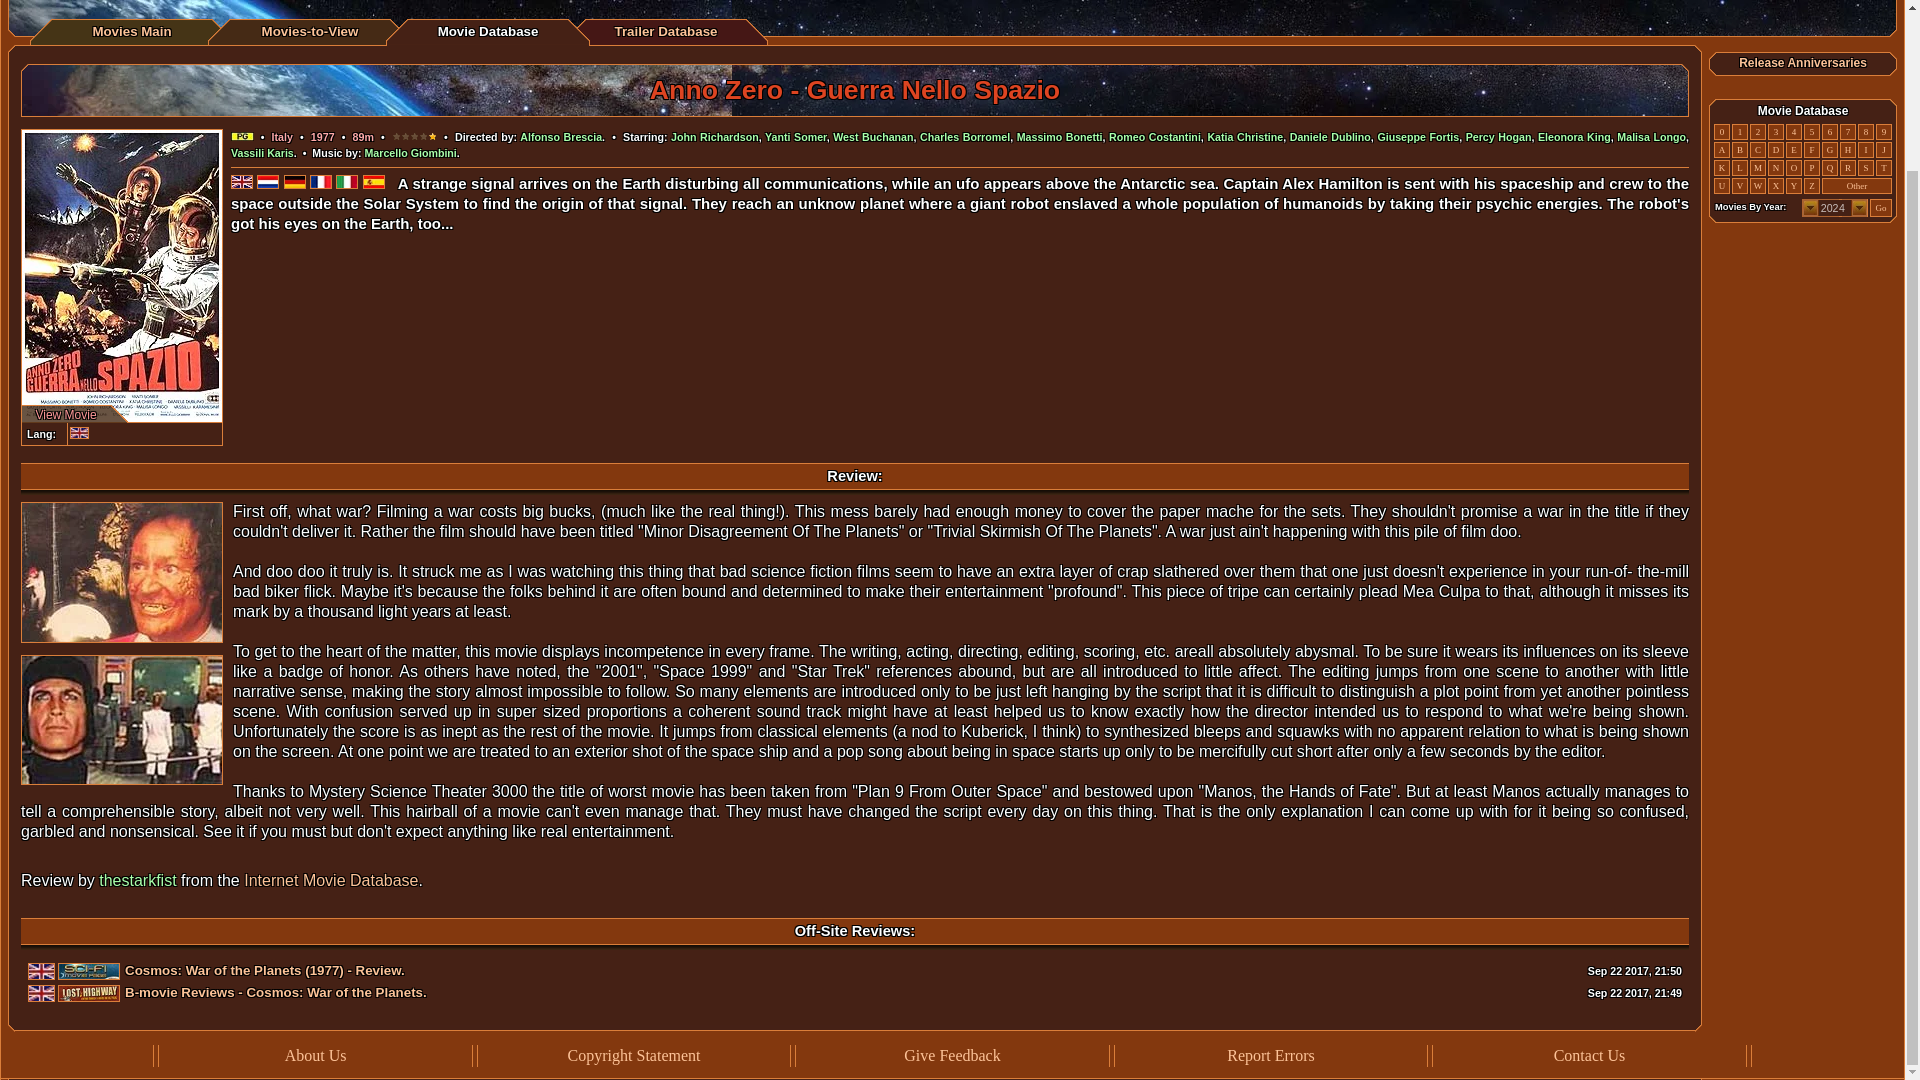 The width and height of the screenshot is (1920, 1080). Describe the element at coordinates (42, 971) in the screenshot. I see `English Language` at that location.